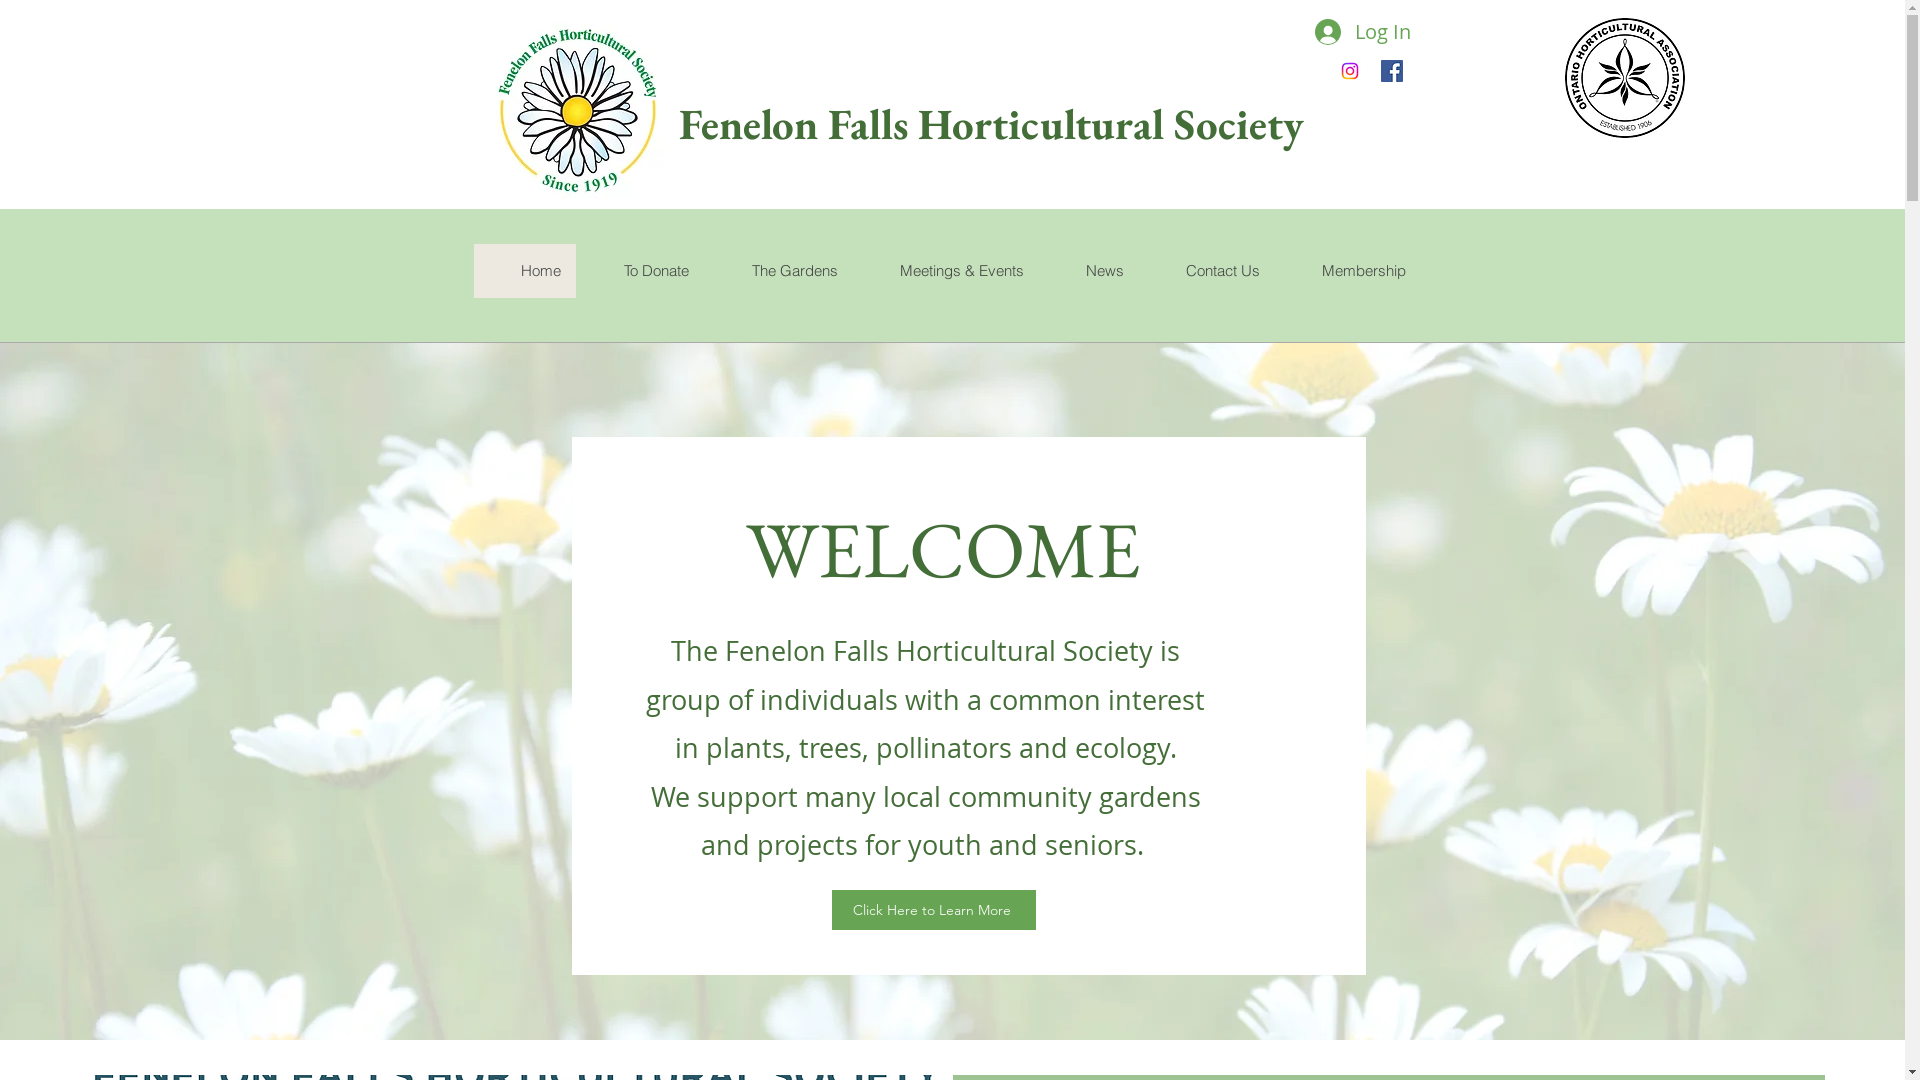  What do you see at coordinates (1360, 32) in the screenshot?
I see `Log In` at bounding box center [1360, 32].